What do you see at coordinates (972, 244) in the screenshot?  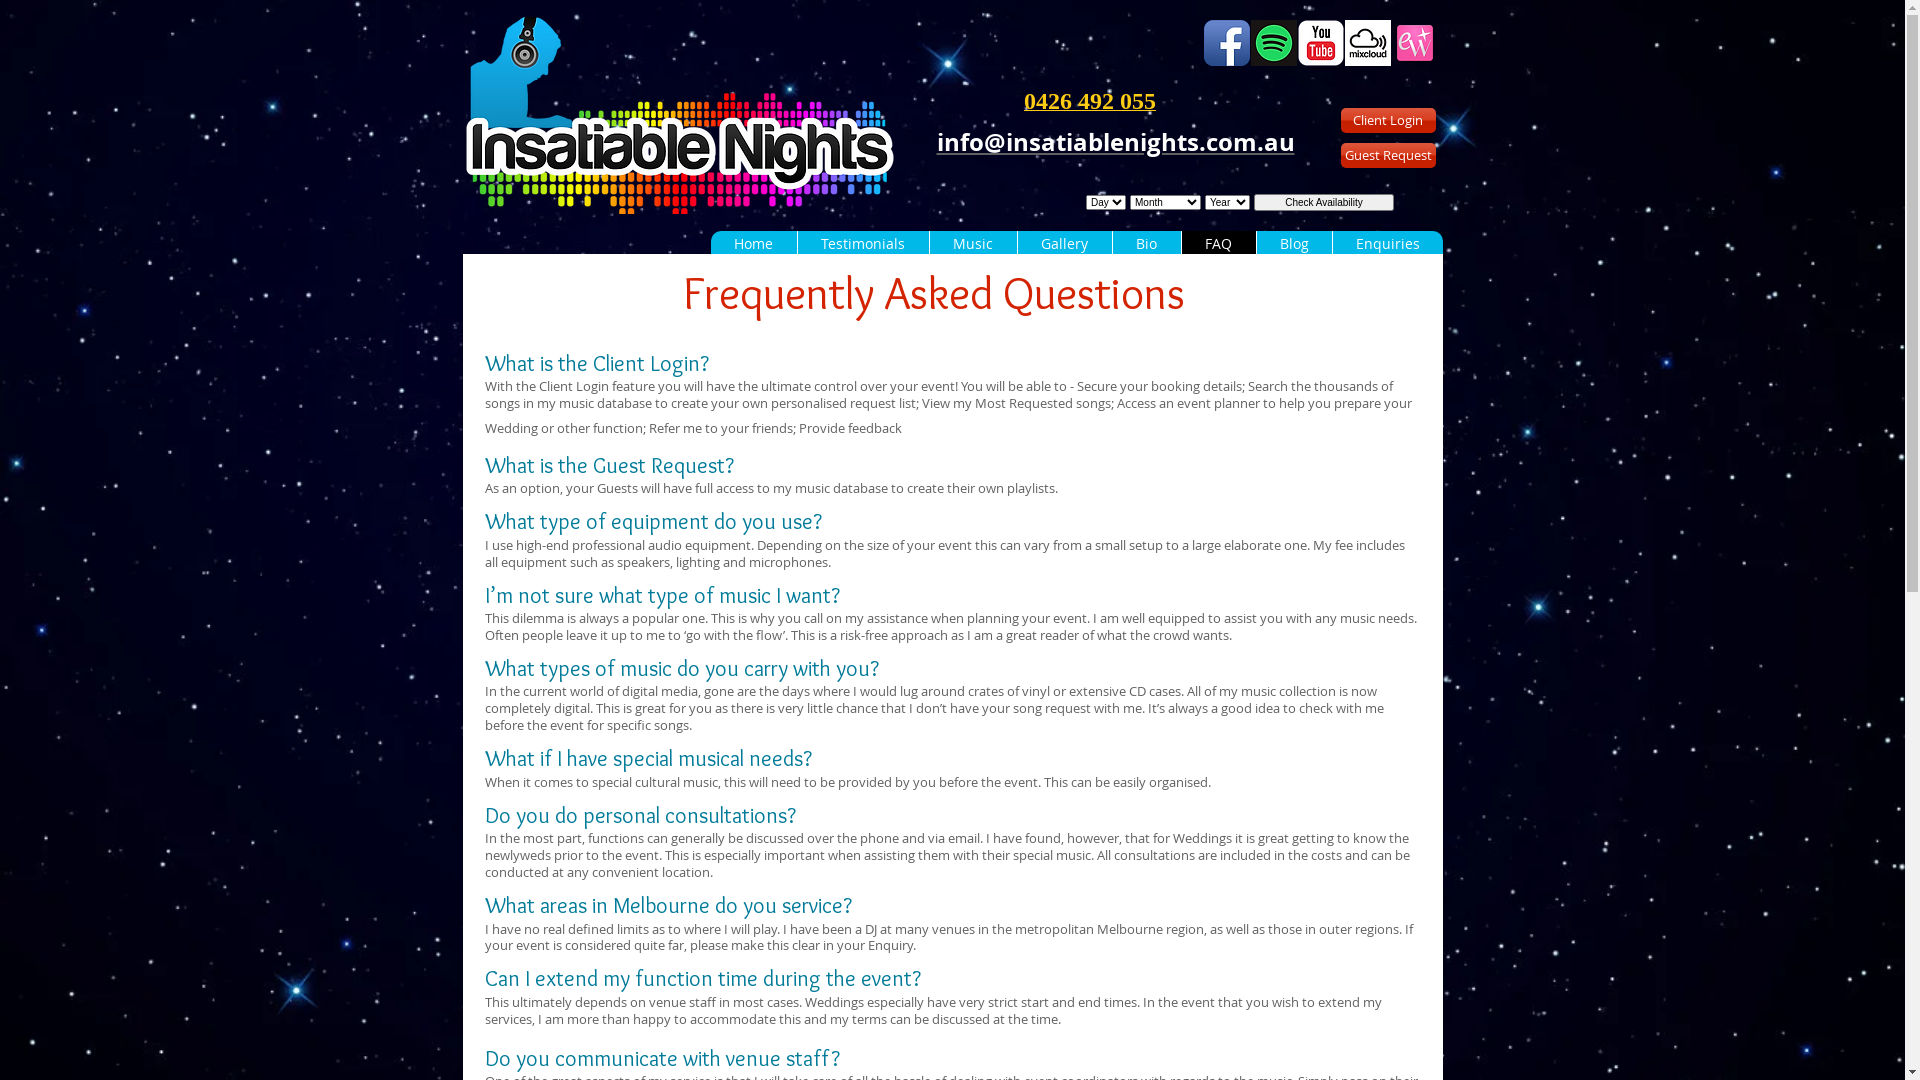 I see `Music` at bounding box center [972, 244].